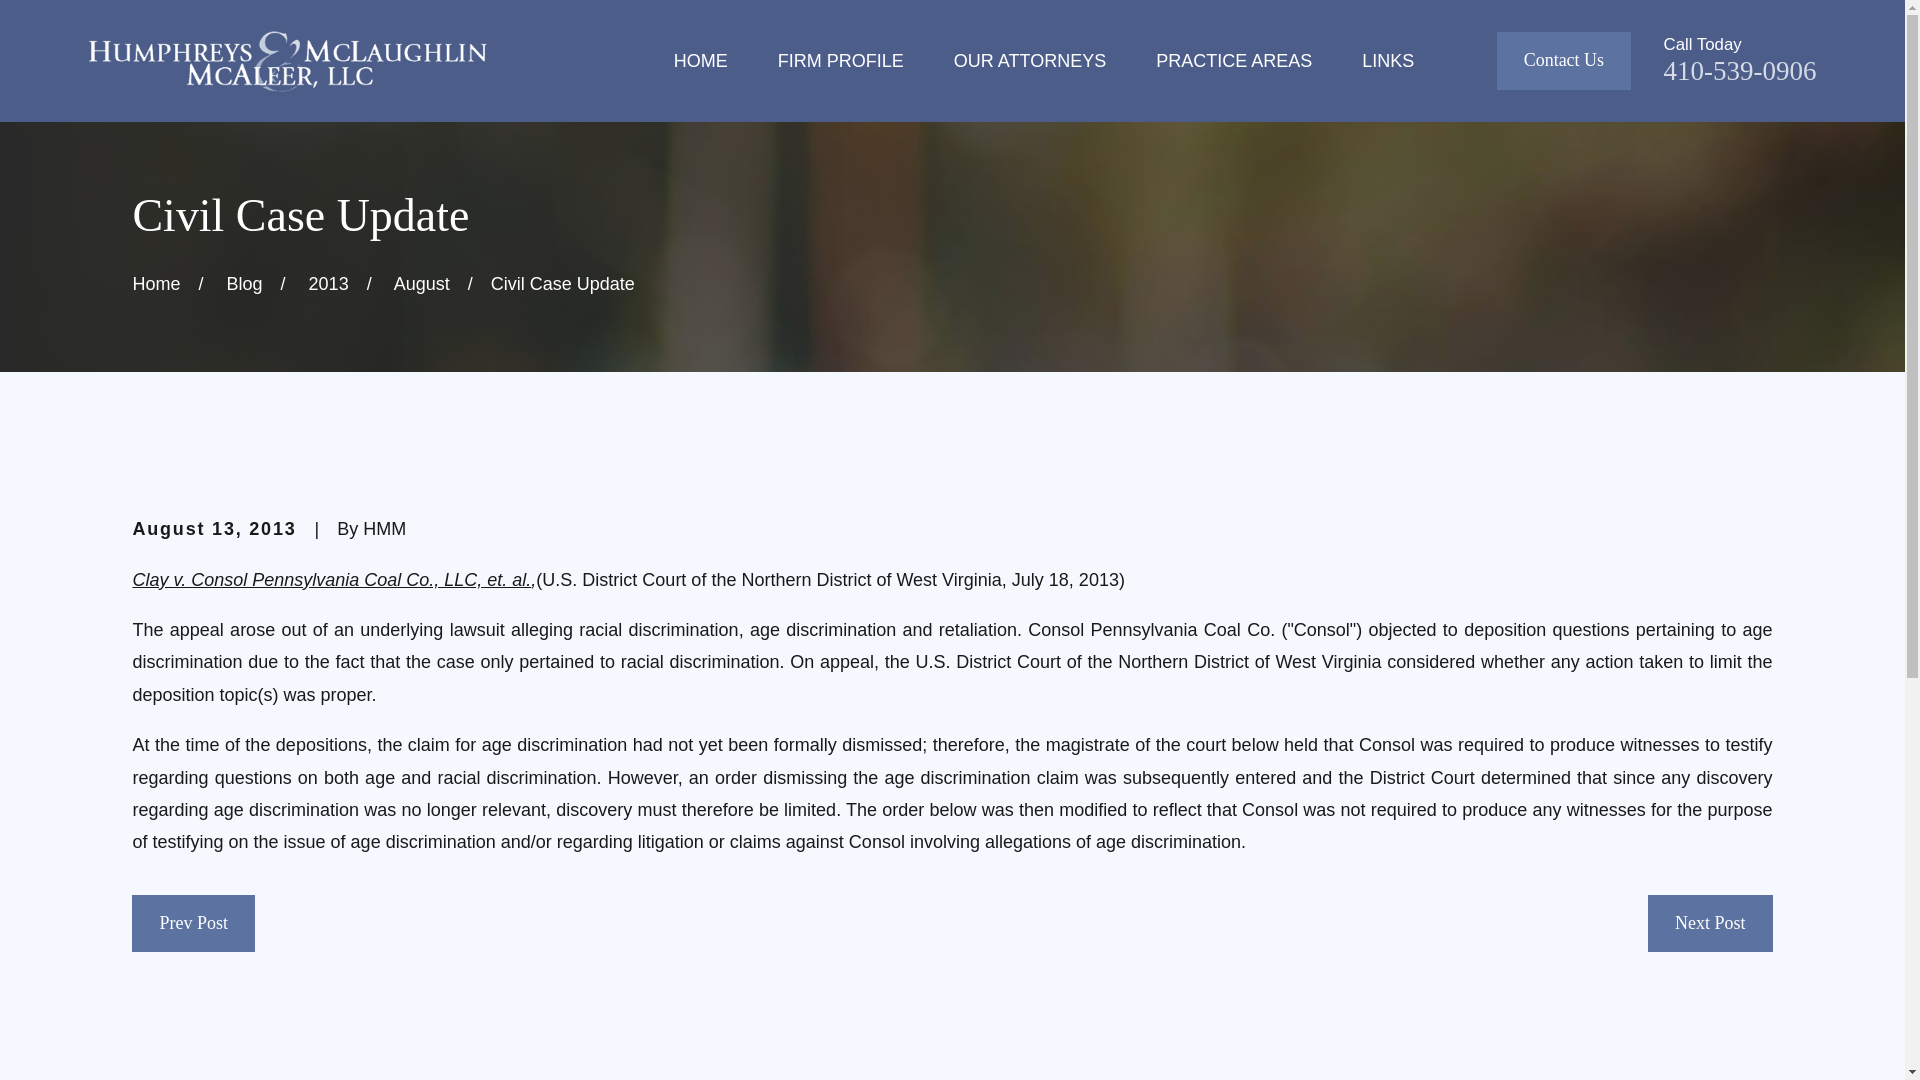 The image size is (1920, 1080). Describe the element at coordinates (1030, 60) in the screenshot. I see `OUR ATTORNEYS` at that location.